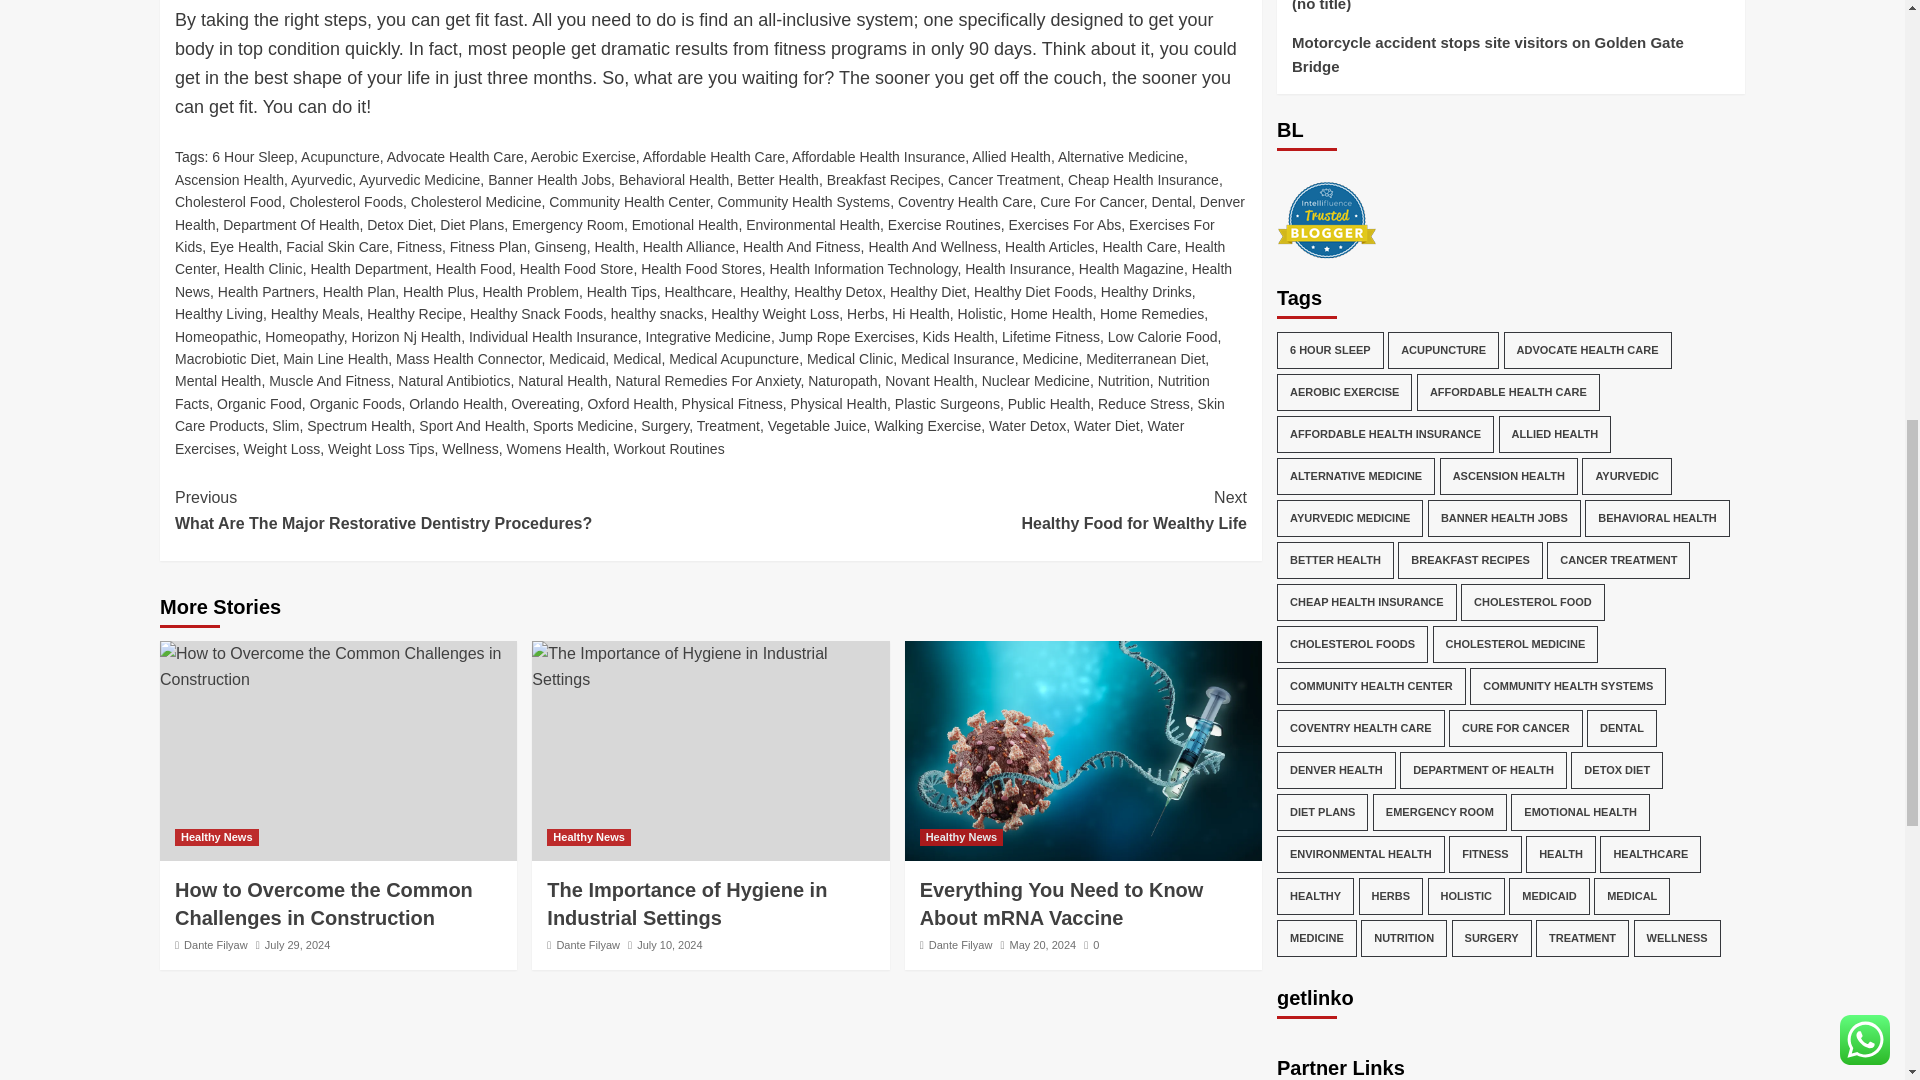  What do you see at coordinates (778, 179) in the screenshot?
I see `Better Health` at bounding box center [778, 179].